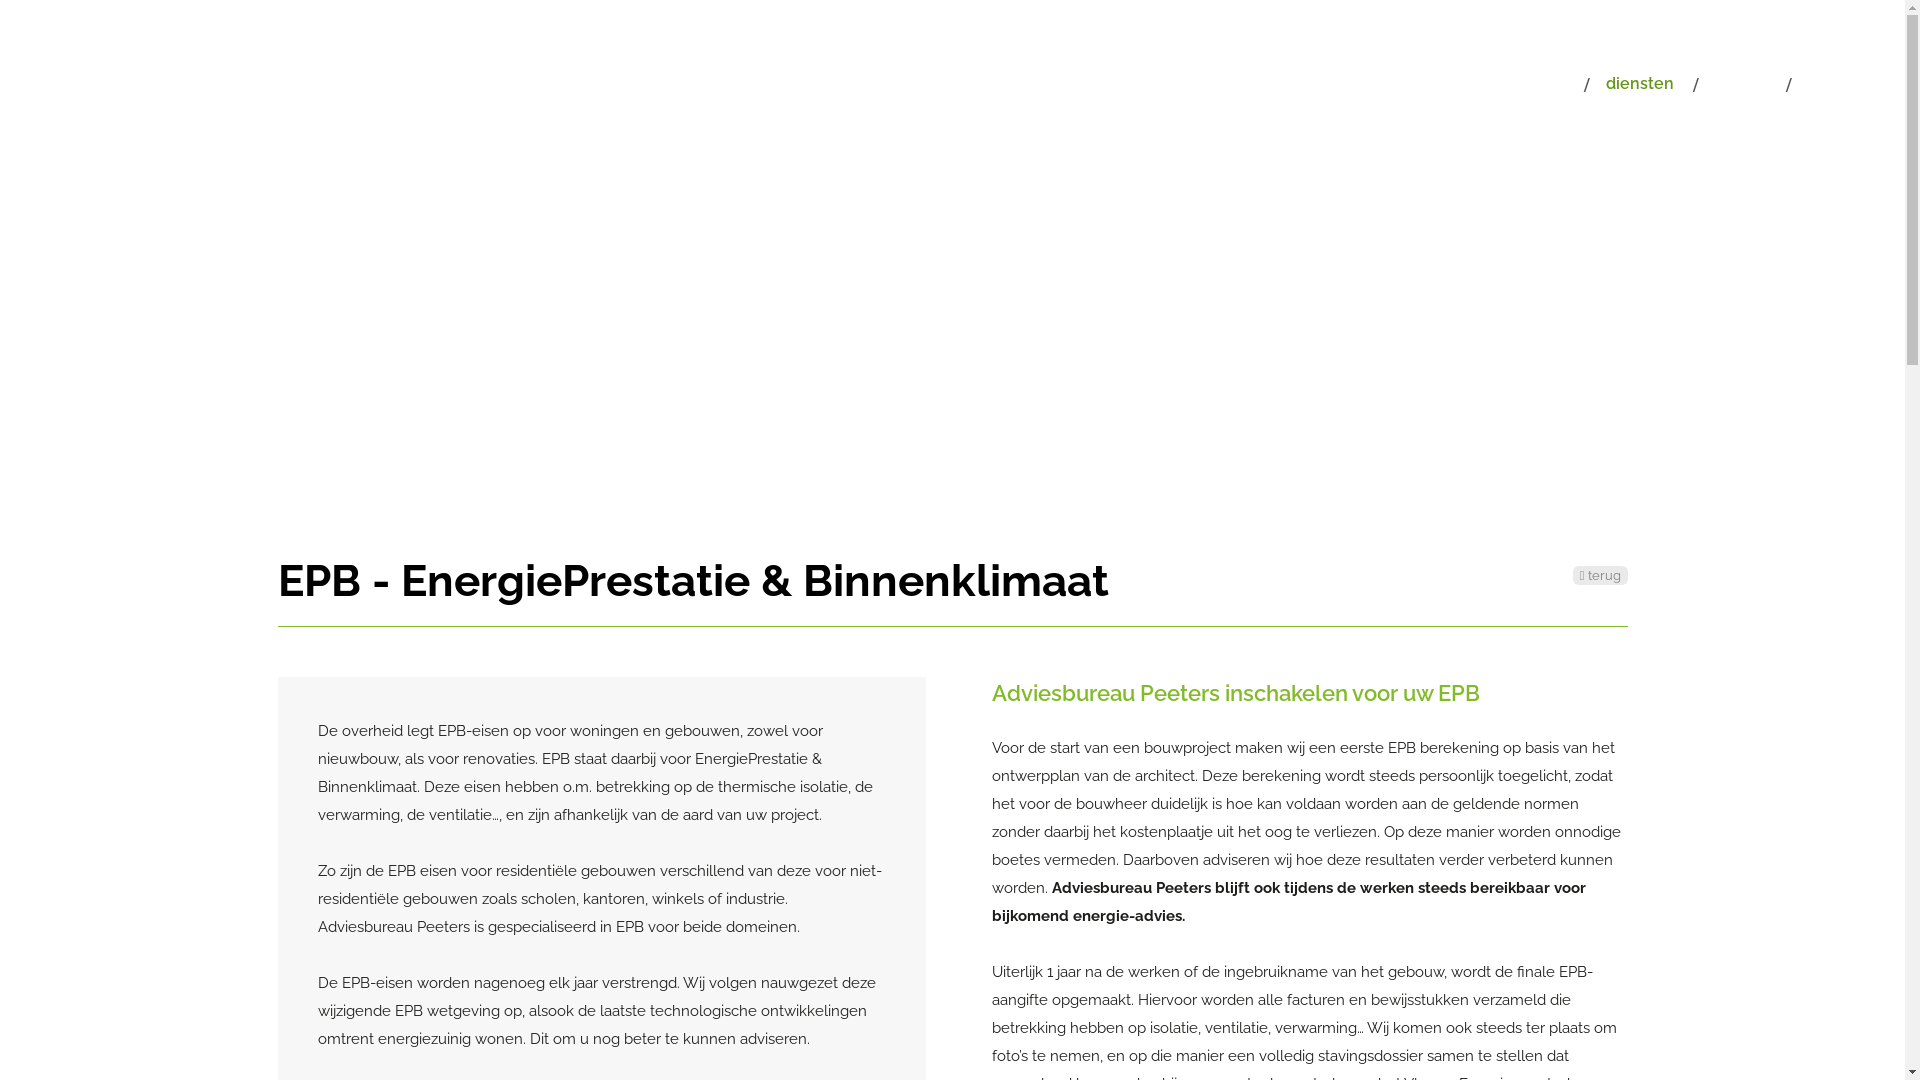  Describe the element at coordinates (1832, 84) in the screenshot. I see `contact` at that location.